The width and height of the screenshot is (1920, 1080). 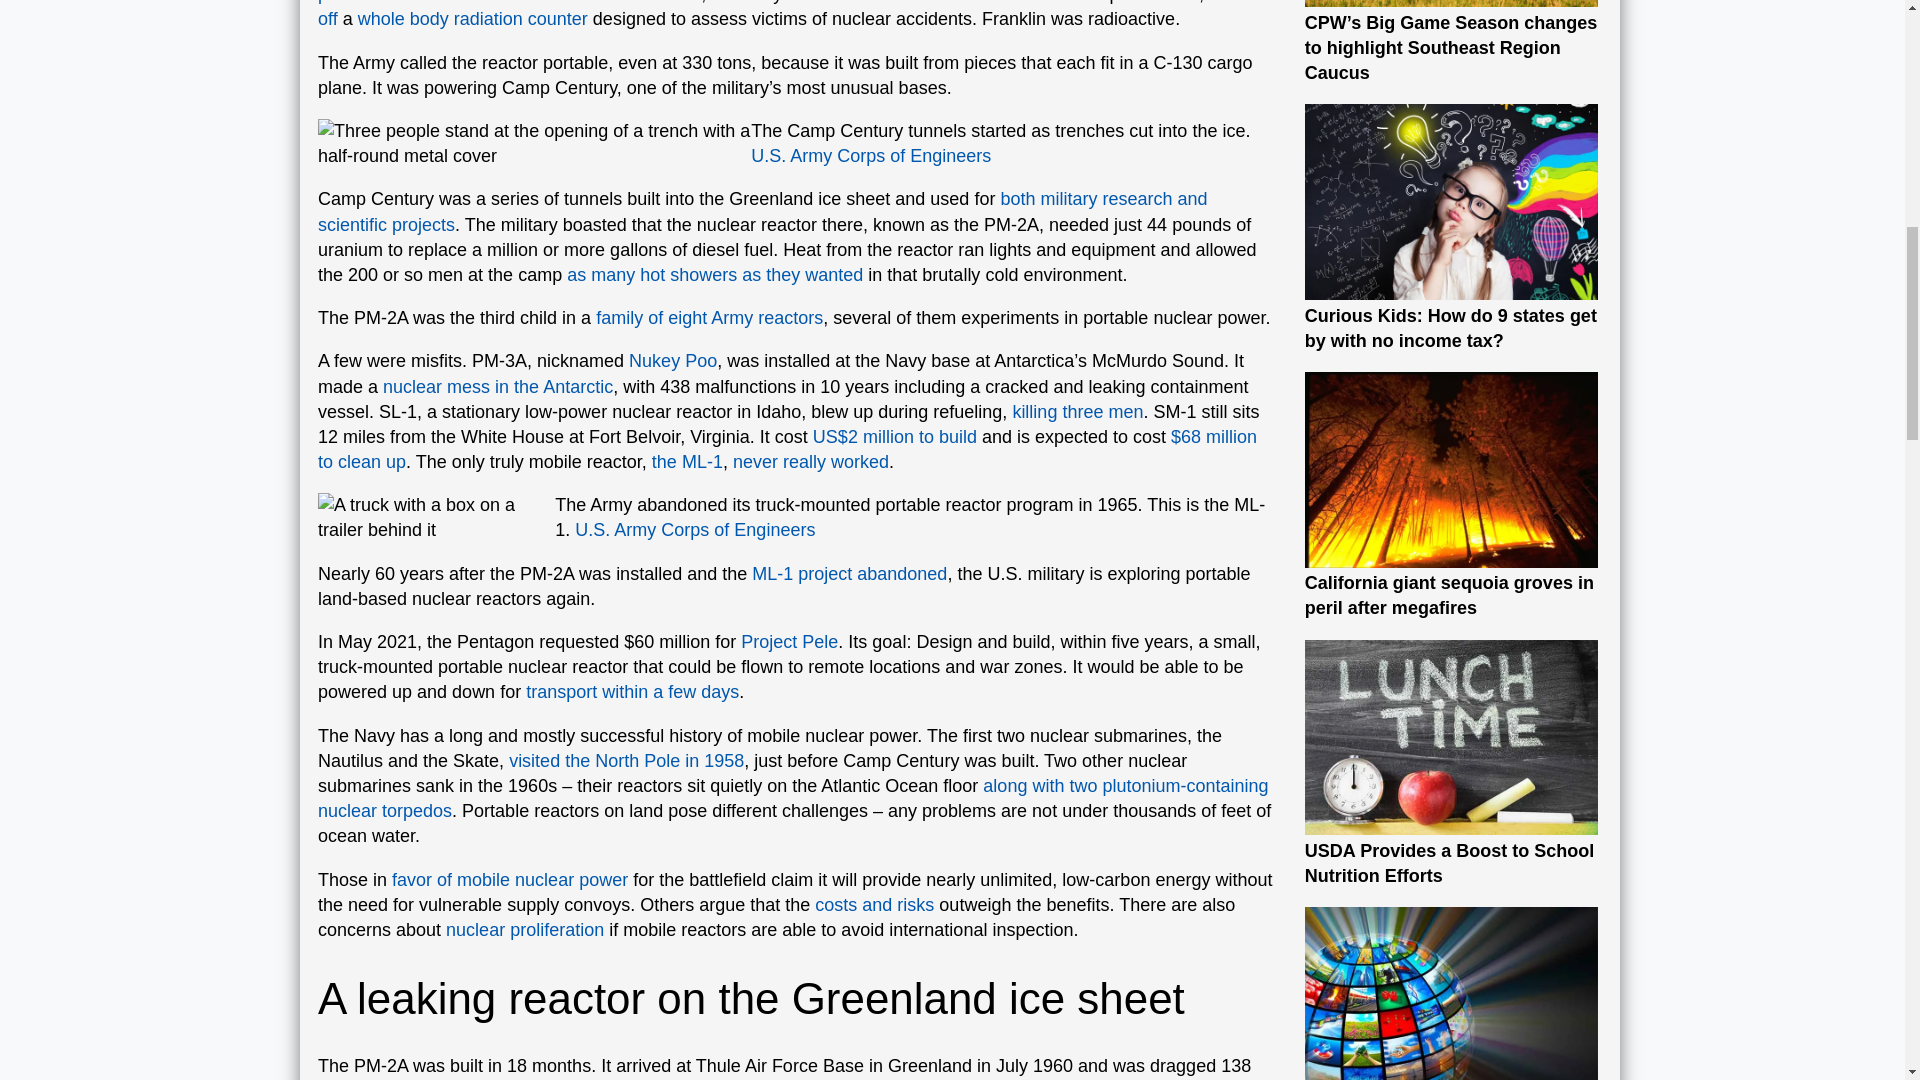 I want to click on Project Pele, so click(x=789, y=642).